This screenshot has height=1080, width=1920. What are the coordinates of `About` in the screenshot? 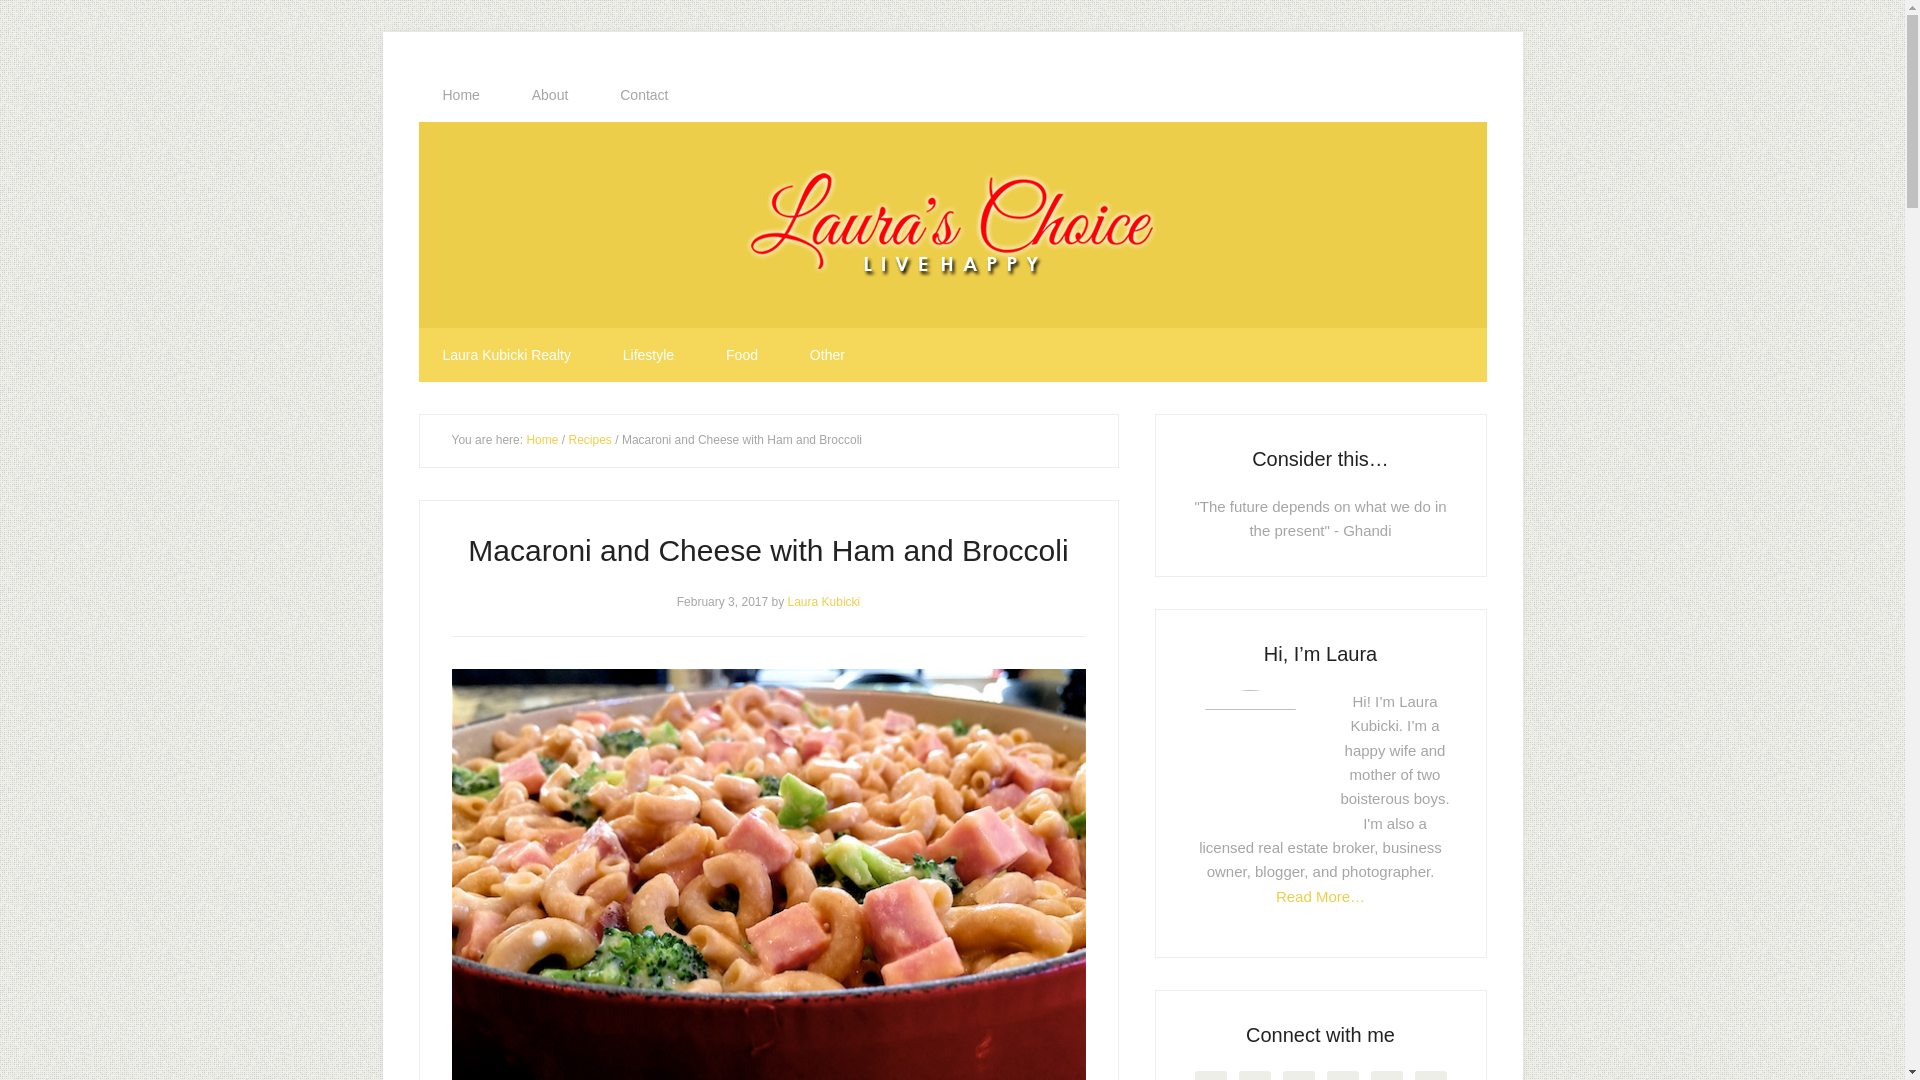 It's located at (550, 95).